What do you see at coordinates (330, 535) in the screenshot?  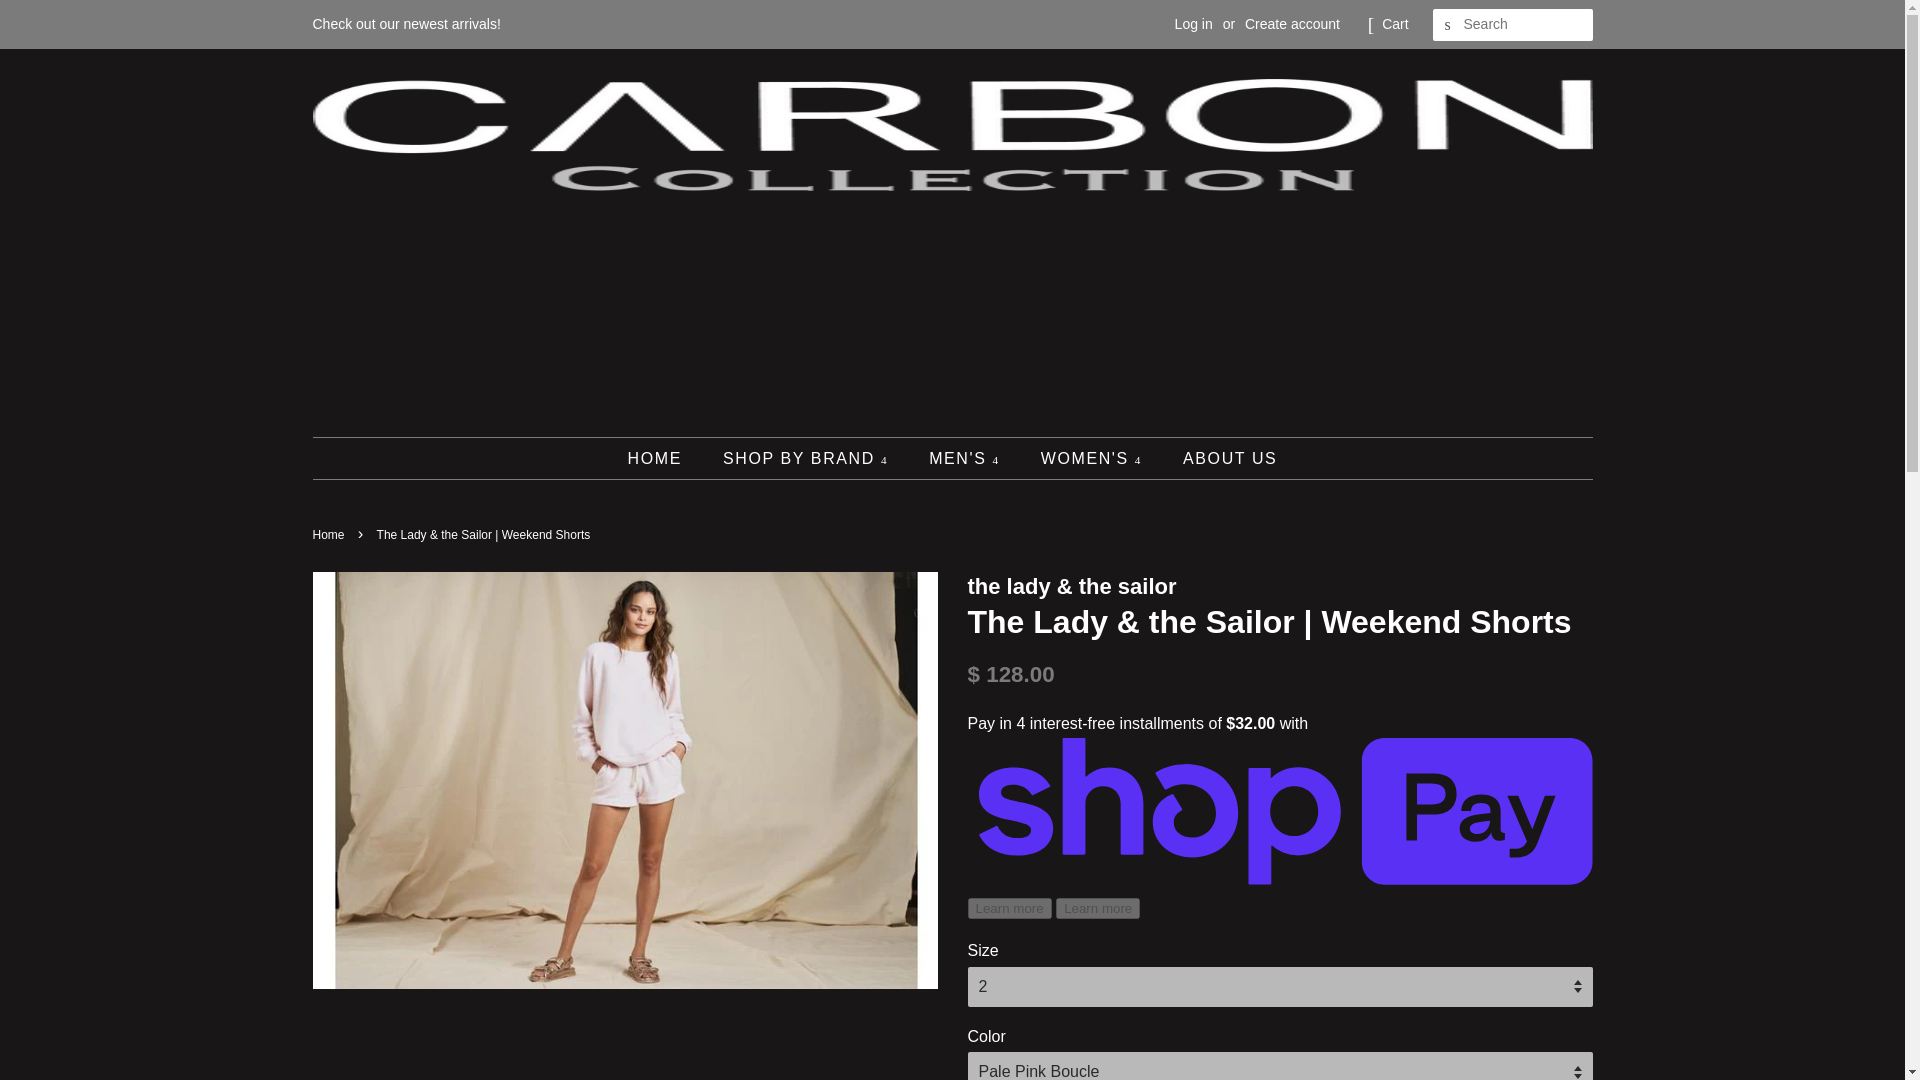 I see `Back to the frontpage` at bounding box center [330, 535].